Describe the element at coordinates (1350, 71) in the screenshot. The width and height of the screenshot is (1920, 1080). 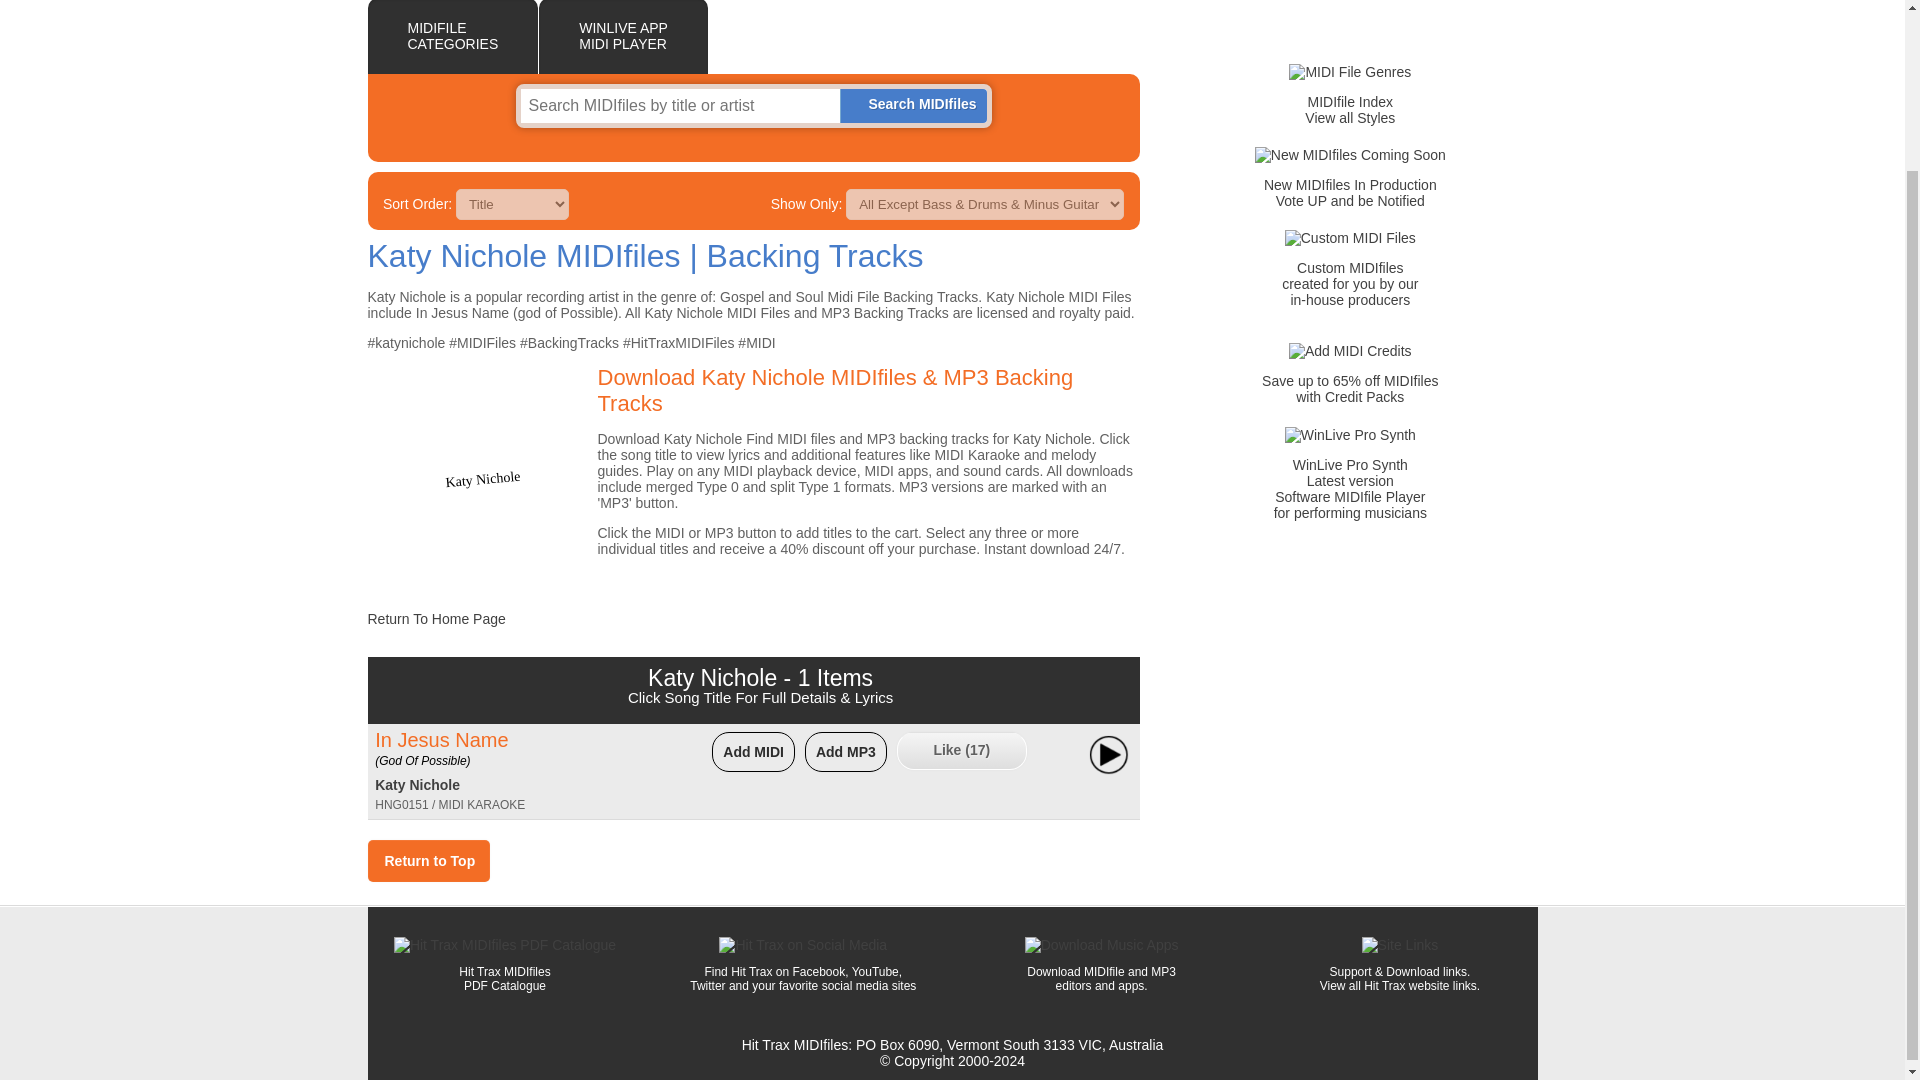
I see `Katy Nichole MIDI Files Backing Tracks` at that location.